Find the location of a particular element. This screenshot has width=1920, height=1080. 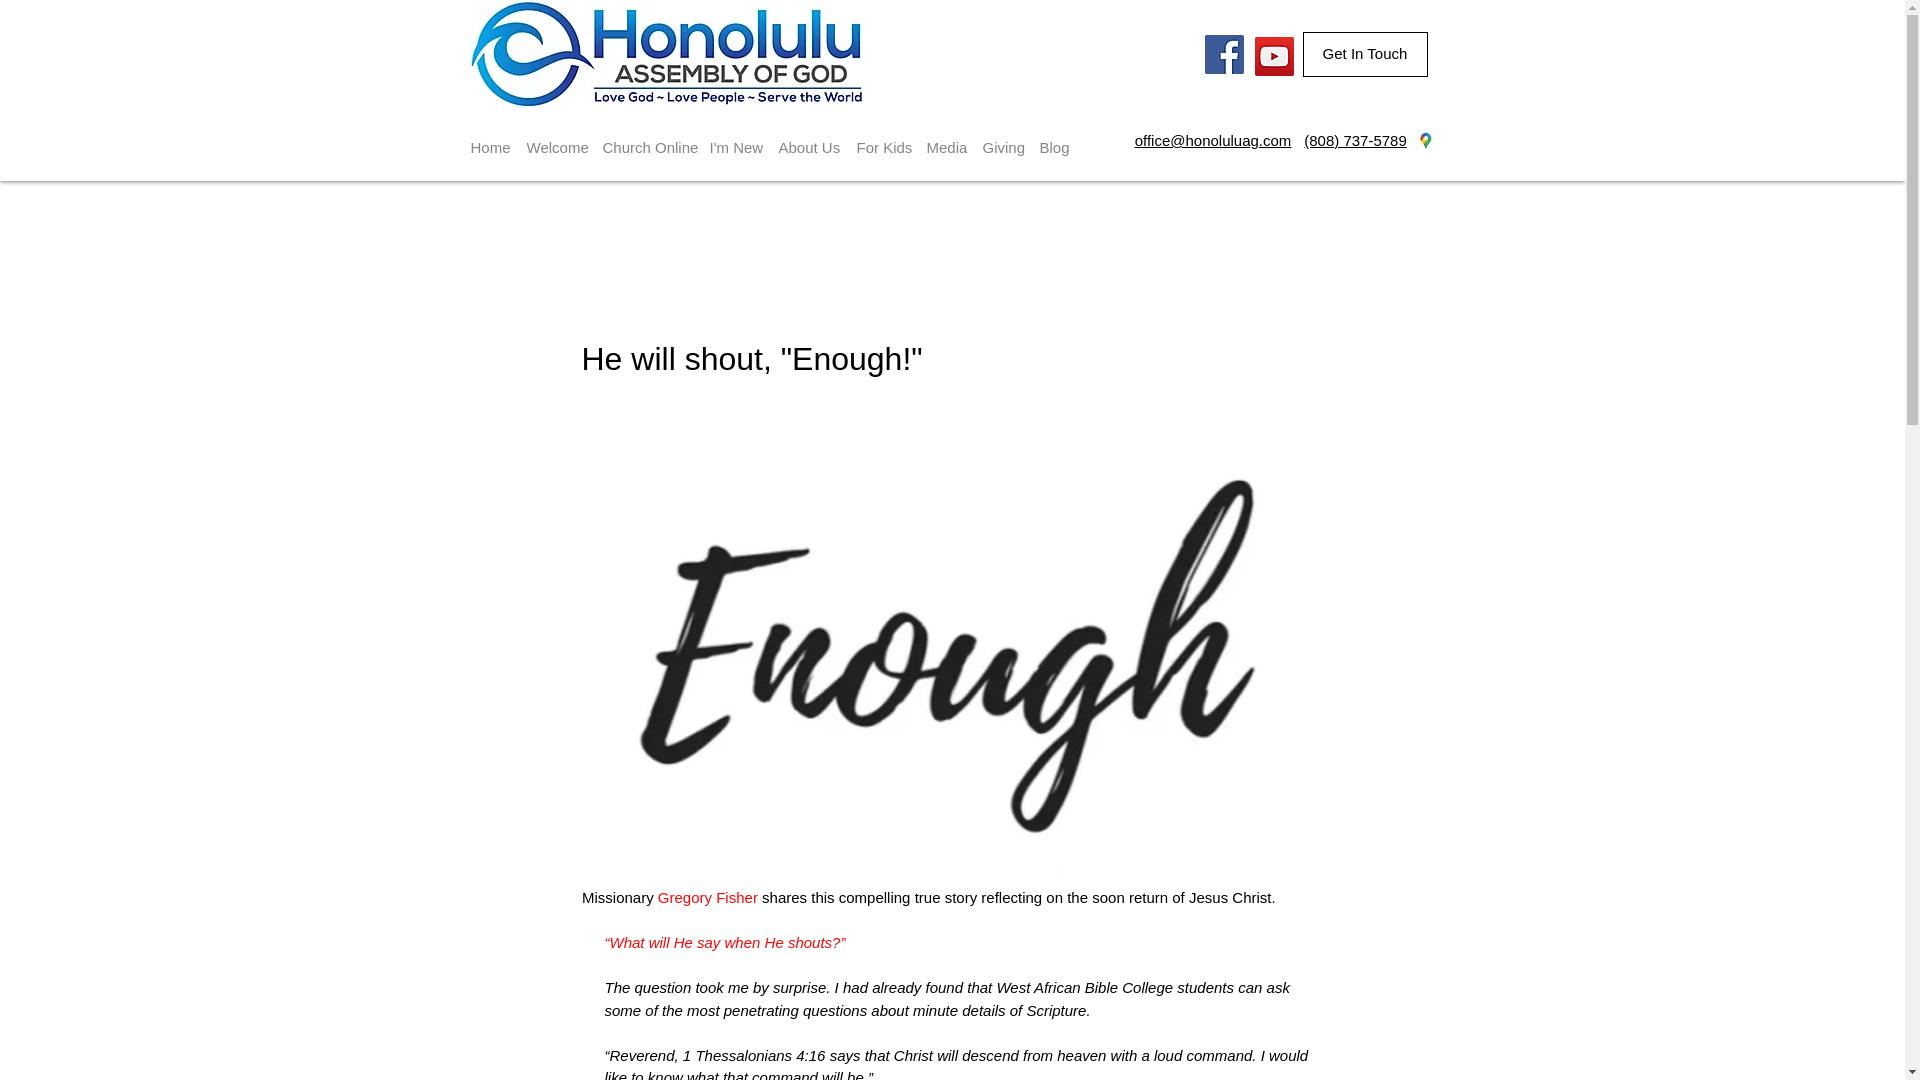

Home is located at coordinates (490, 138).